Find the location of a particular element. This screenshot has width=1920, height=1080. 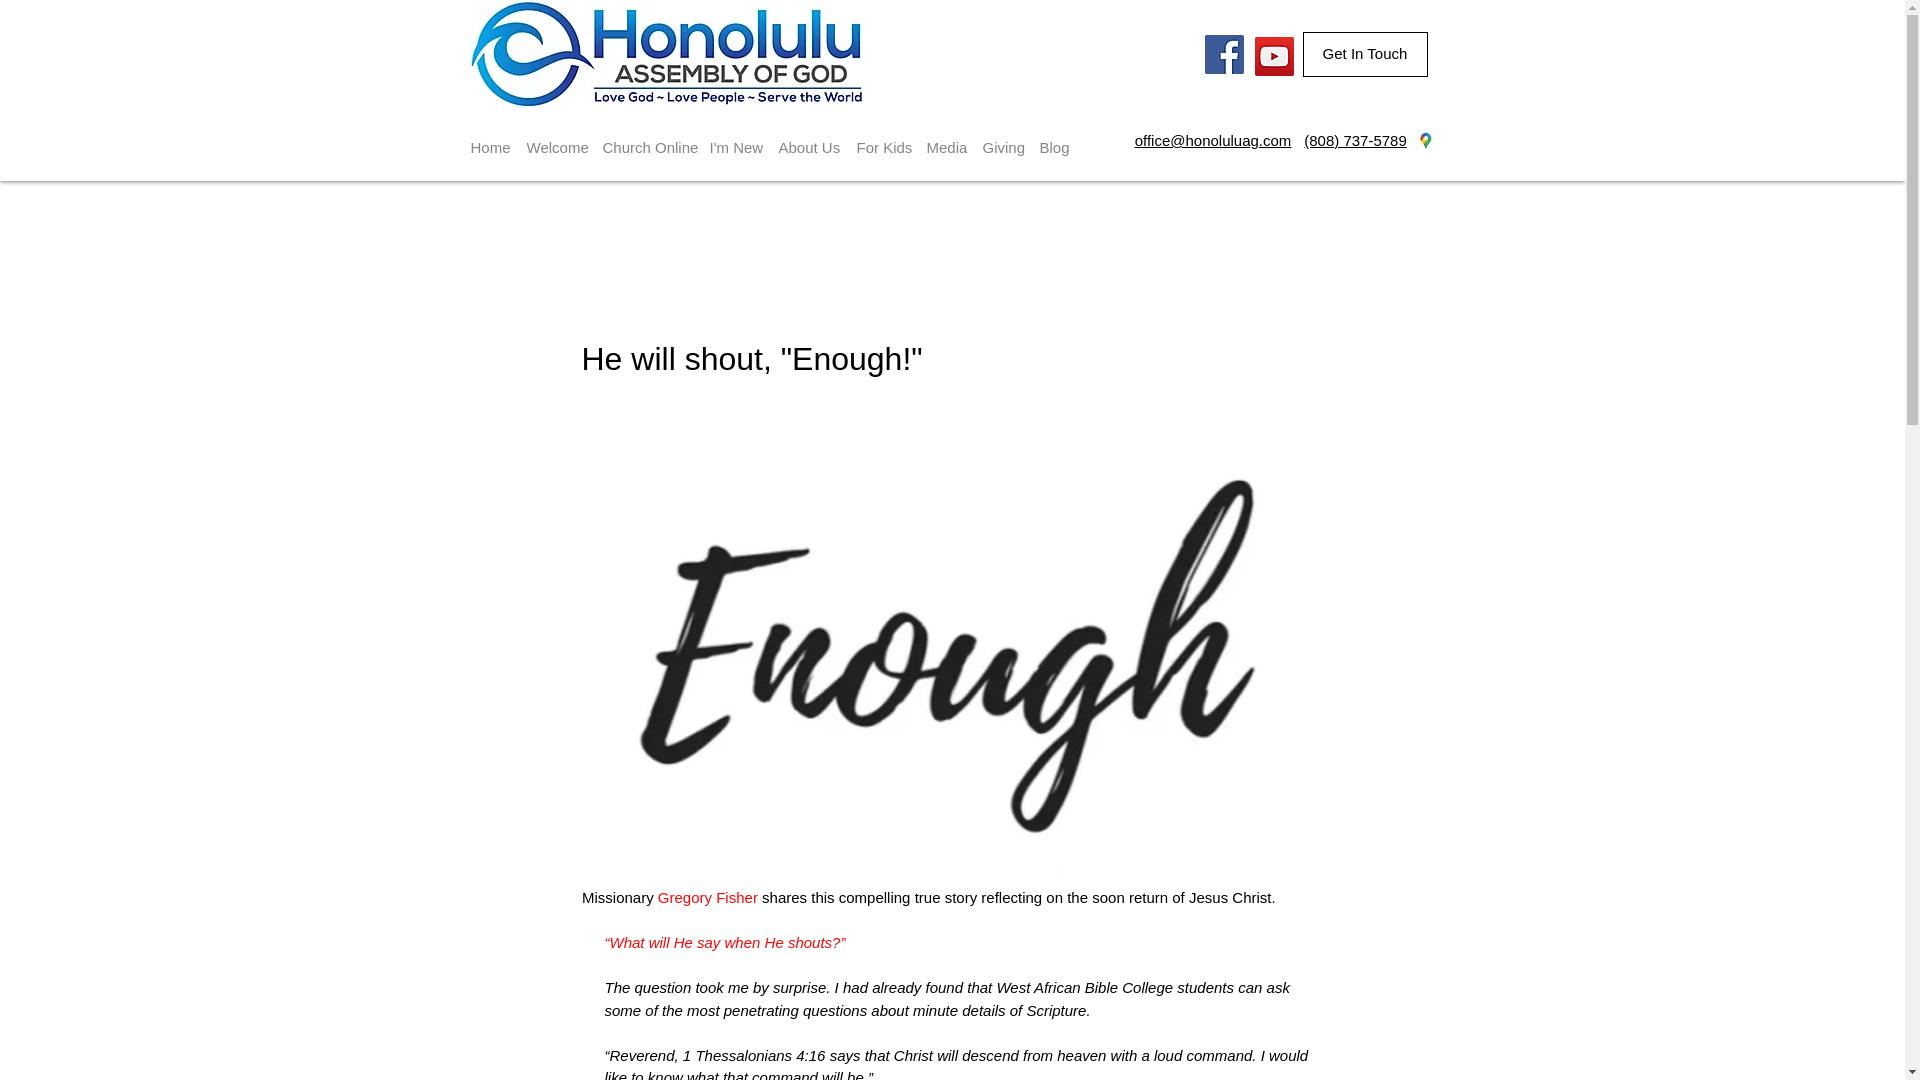

Home is located at coordinates (490, 138).